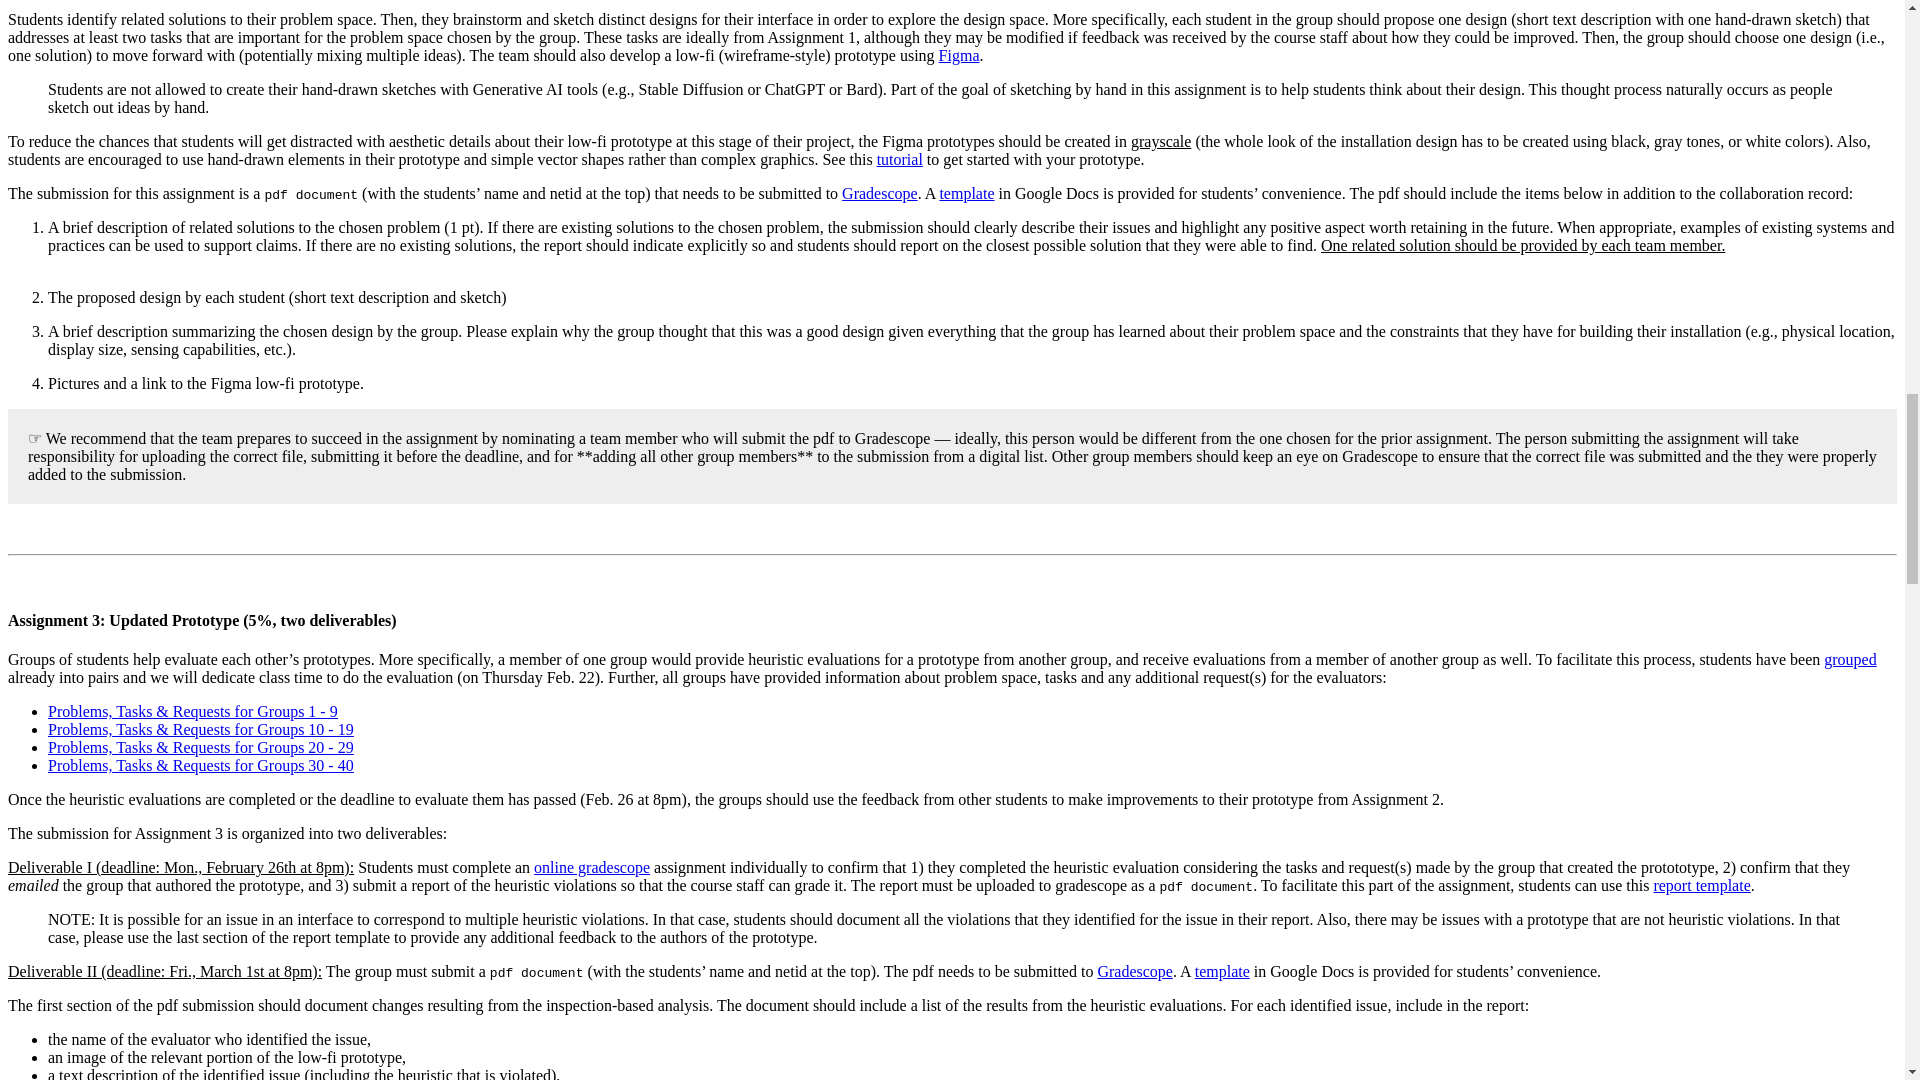  I want to click on grouped, so click(1850, 660).